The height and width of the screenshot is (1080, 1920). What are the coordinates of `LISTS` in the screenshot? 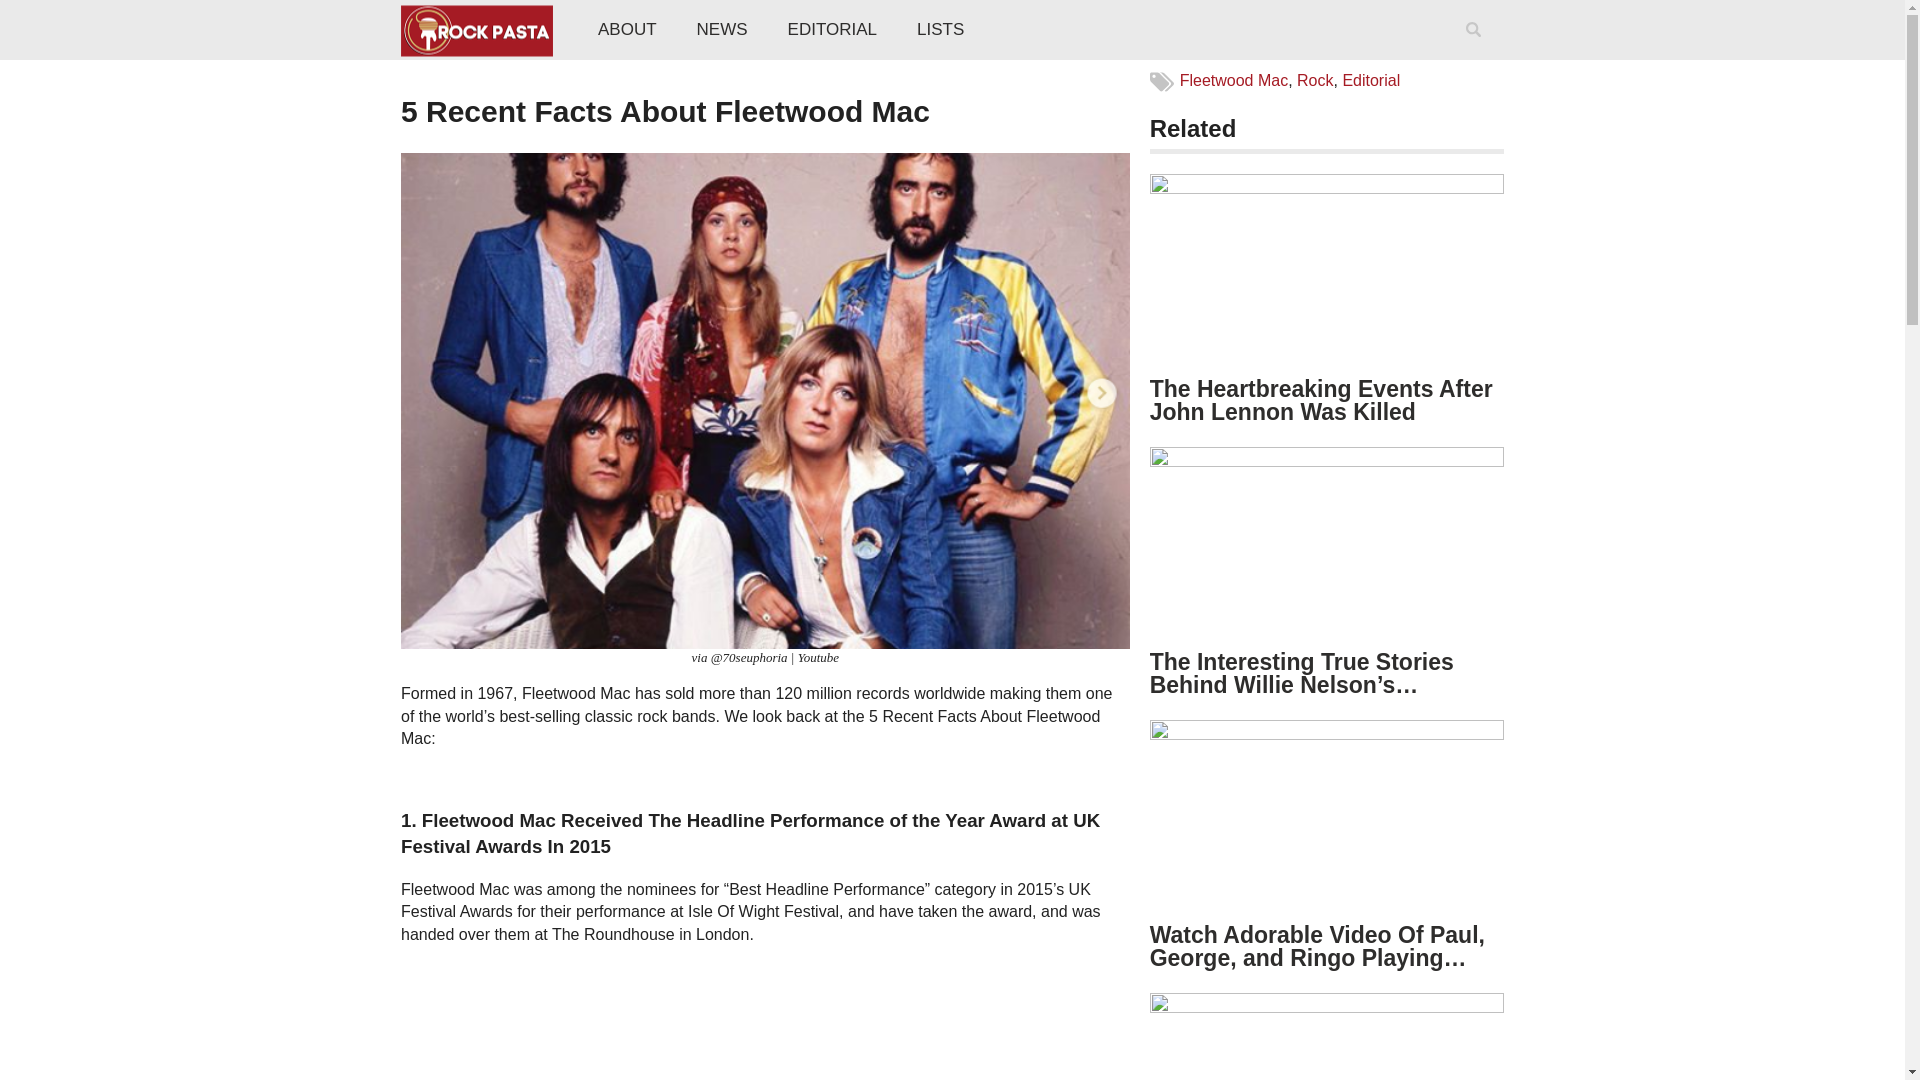 It's located at (940, 30).